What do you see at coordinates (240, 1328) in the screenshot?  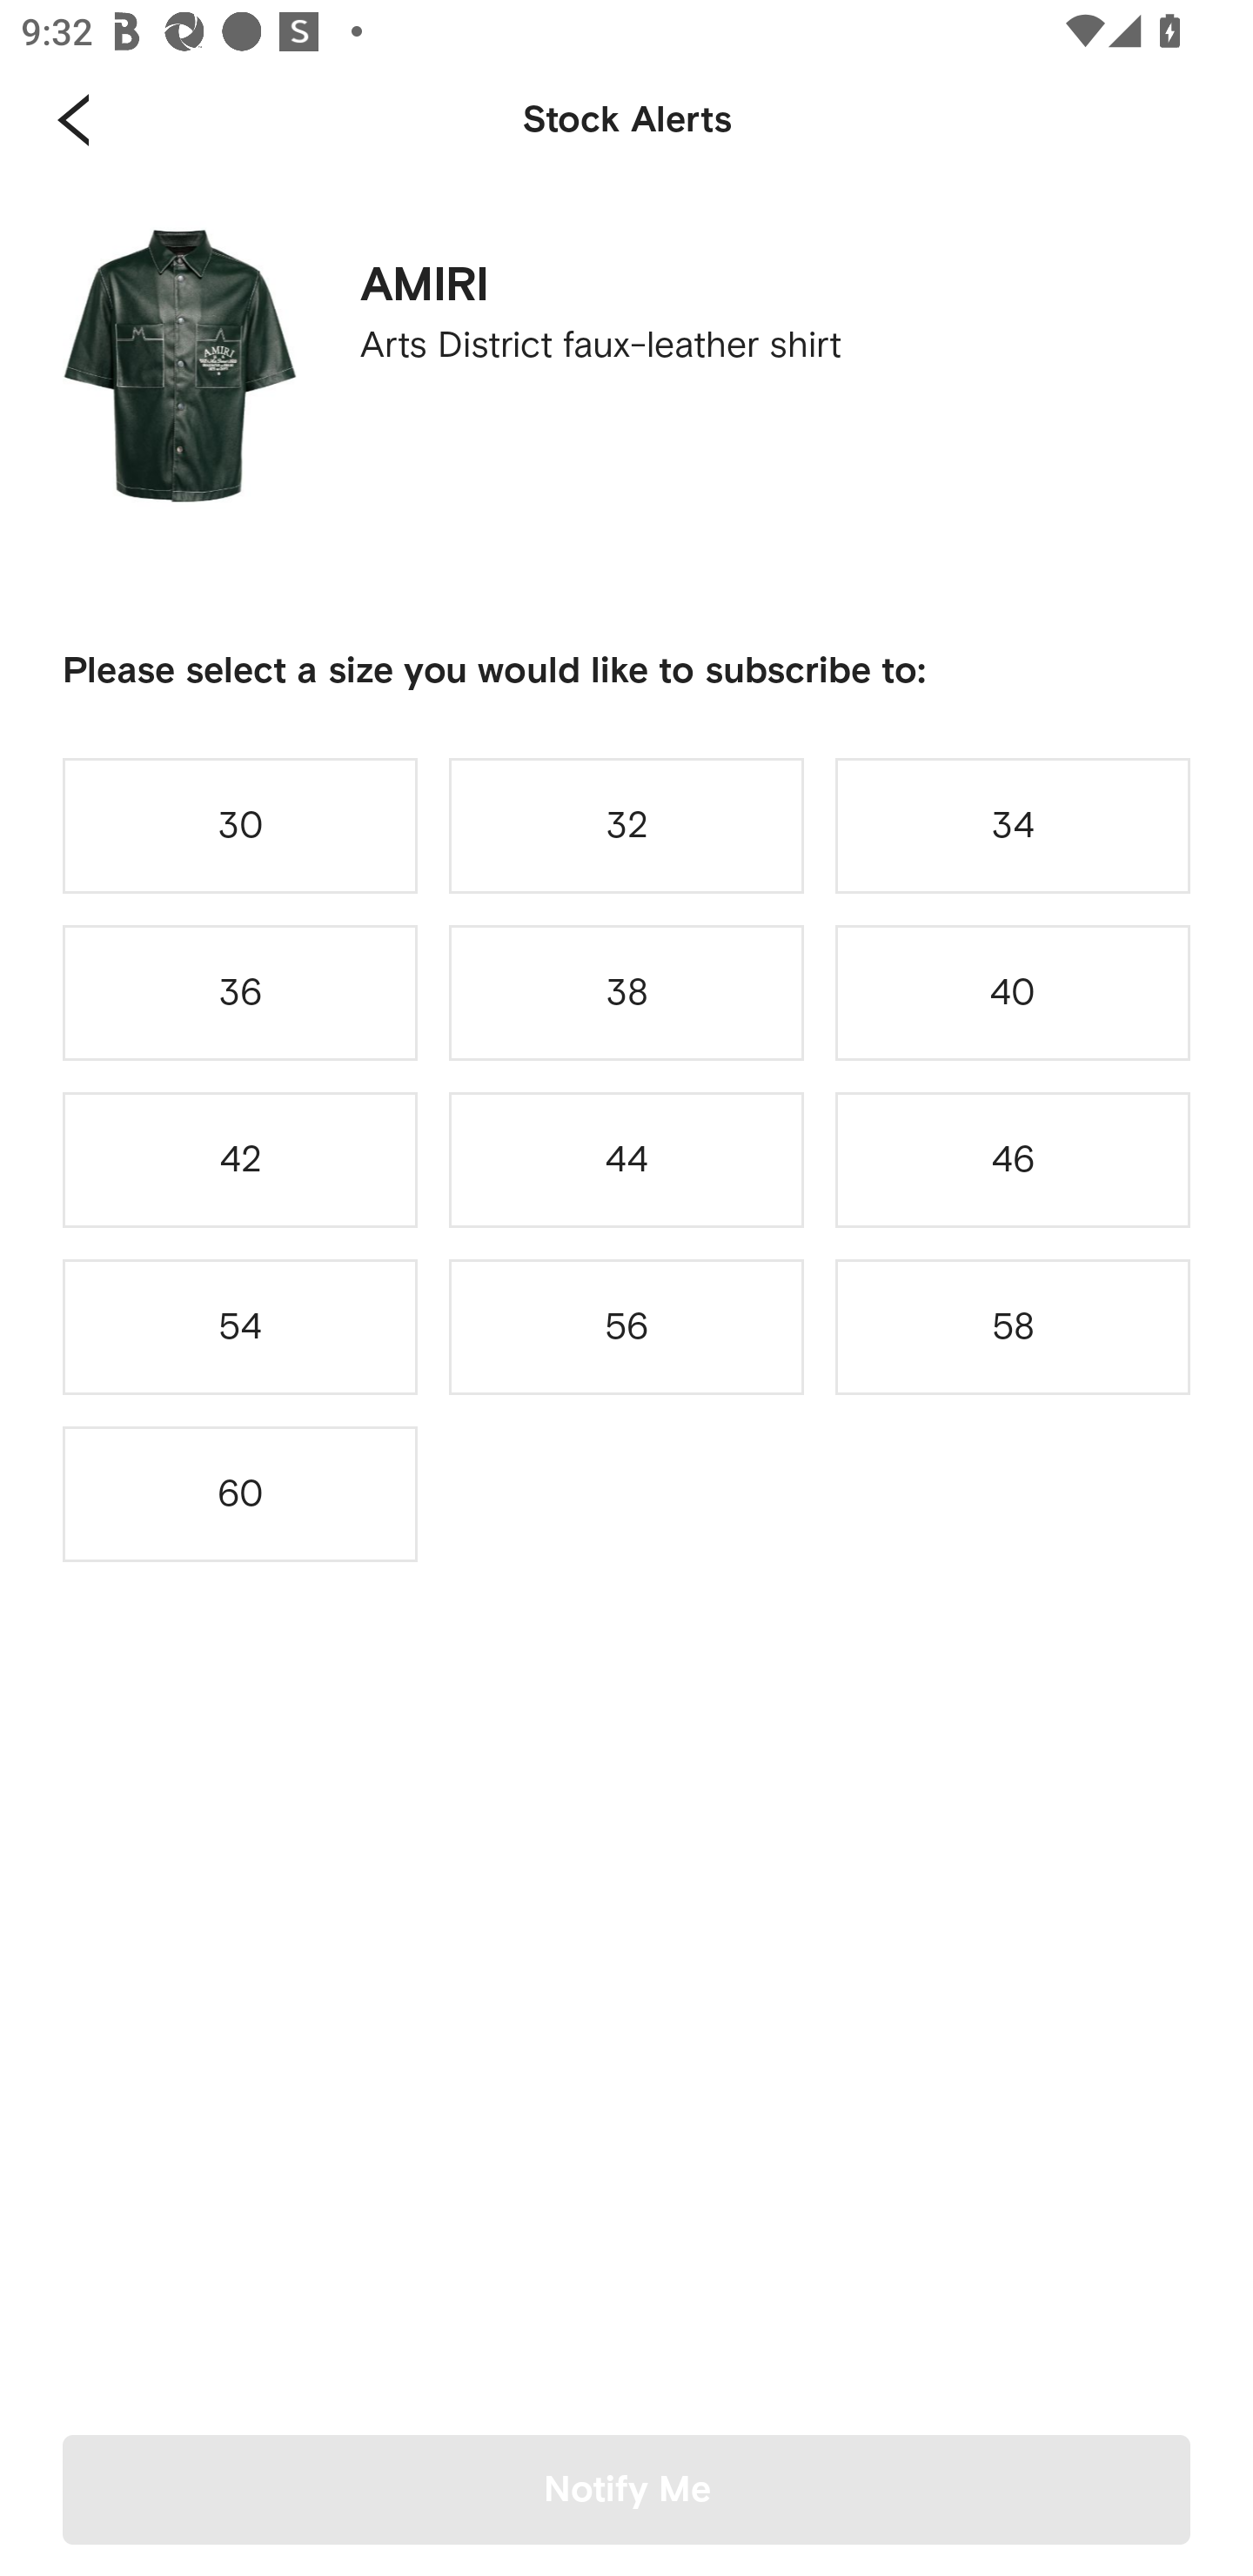 I see `54` at bounding box center [240, 1328].